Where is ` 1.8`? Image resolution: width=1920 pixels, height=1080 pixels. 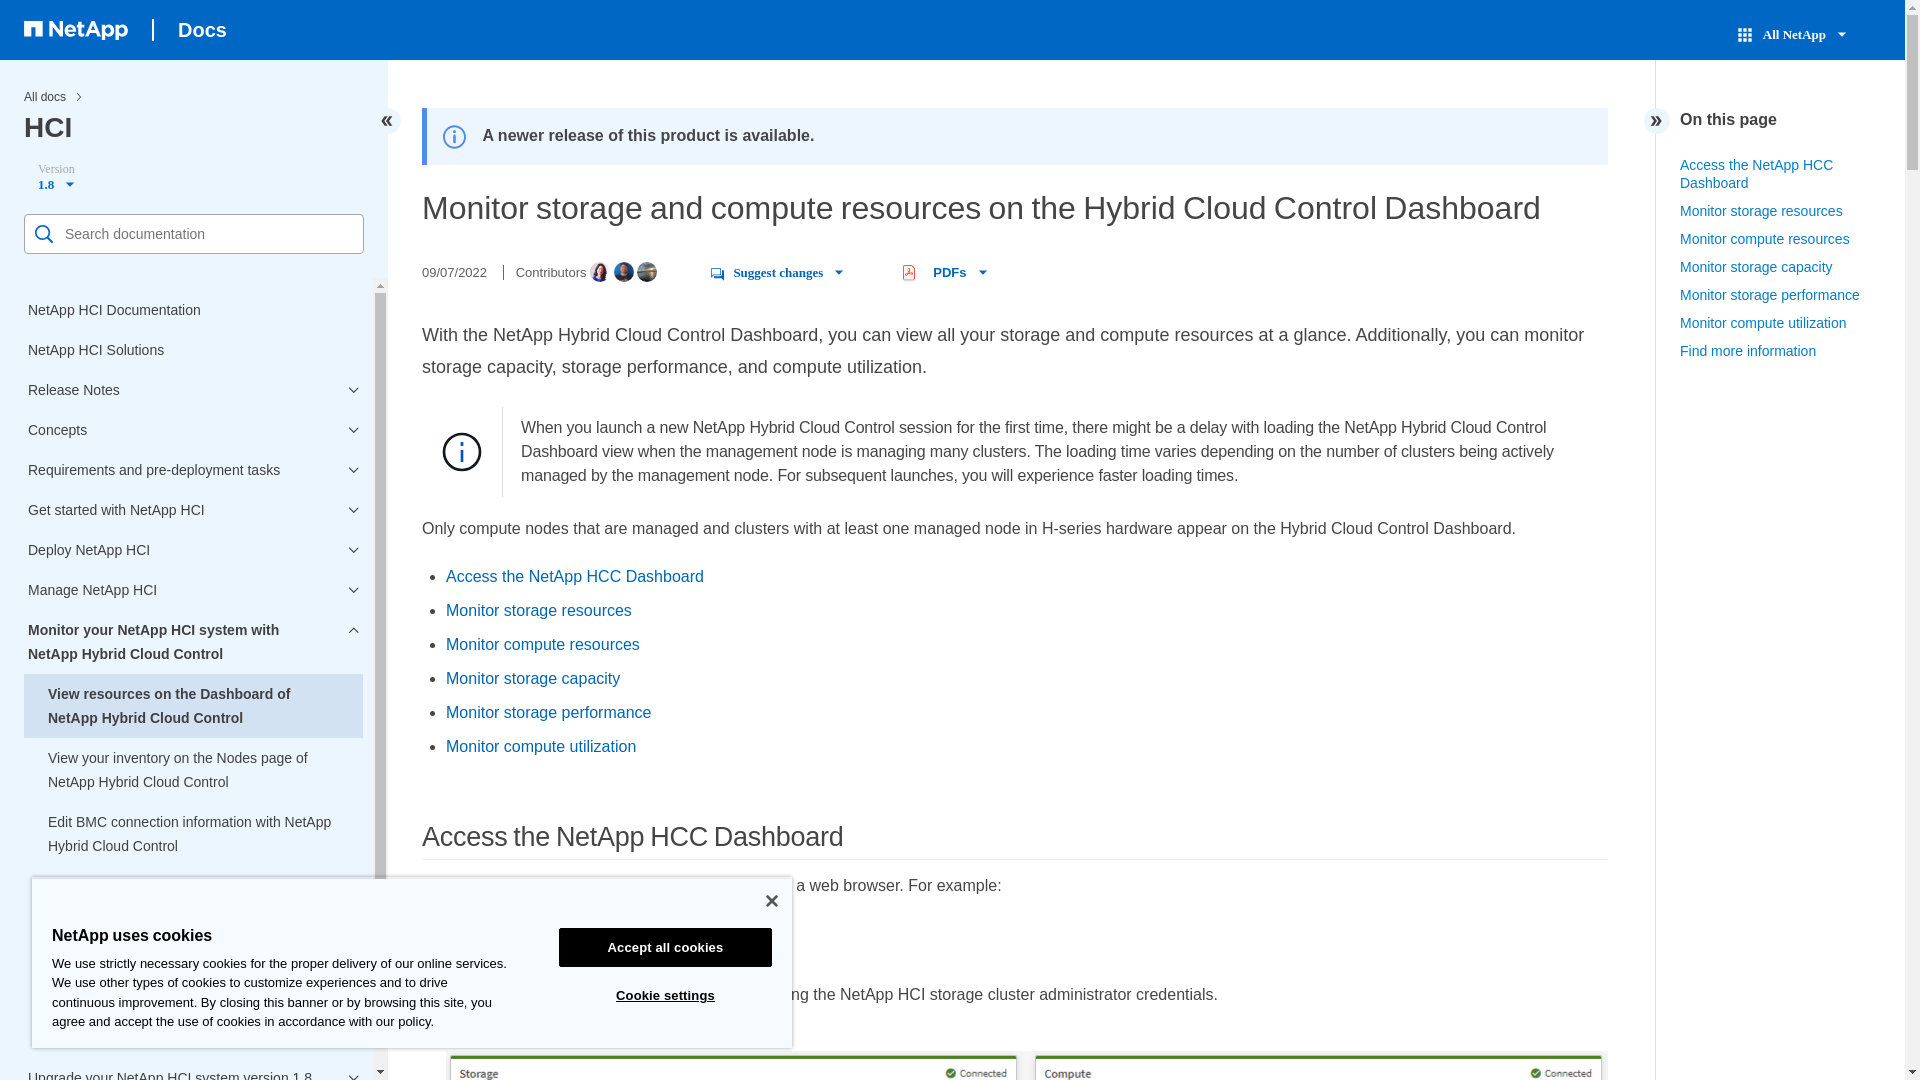
 1.8 is located at coordinates (59, 176).